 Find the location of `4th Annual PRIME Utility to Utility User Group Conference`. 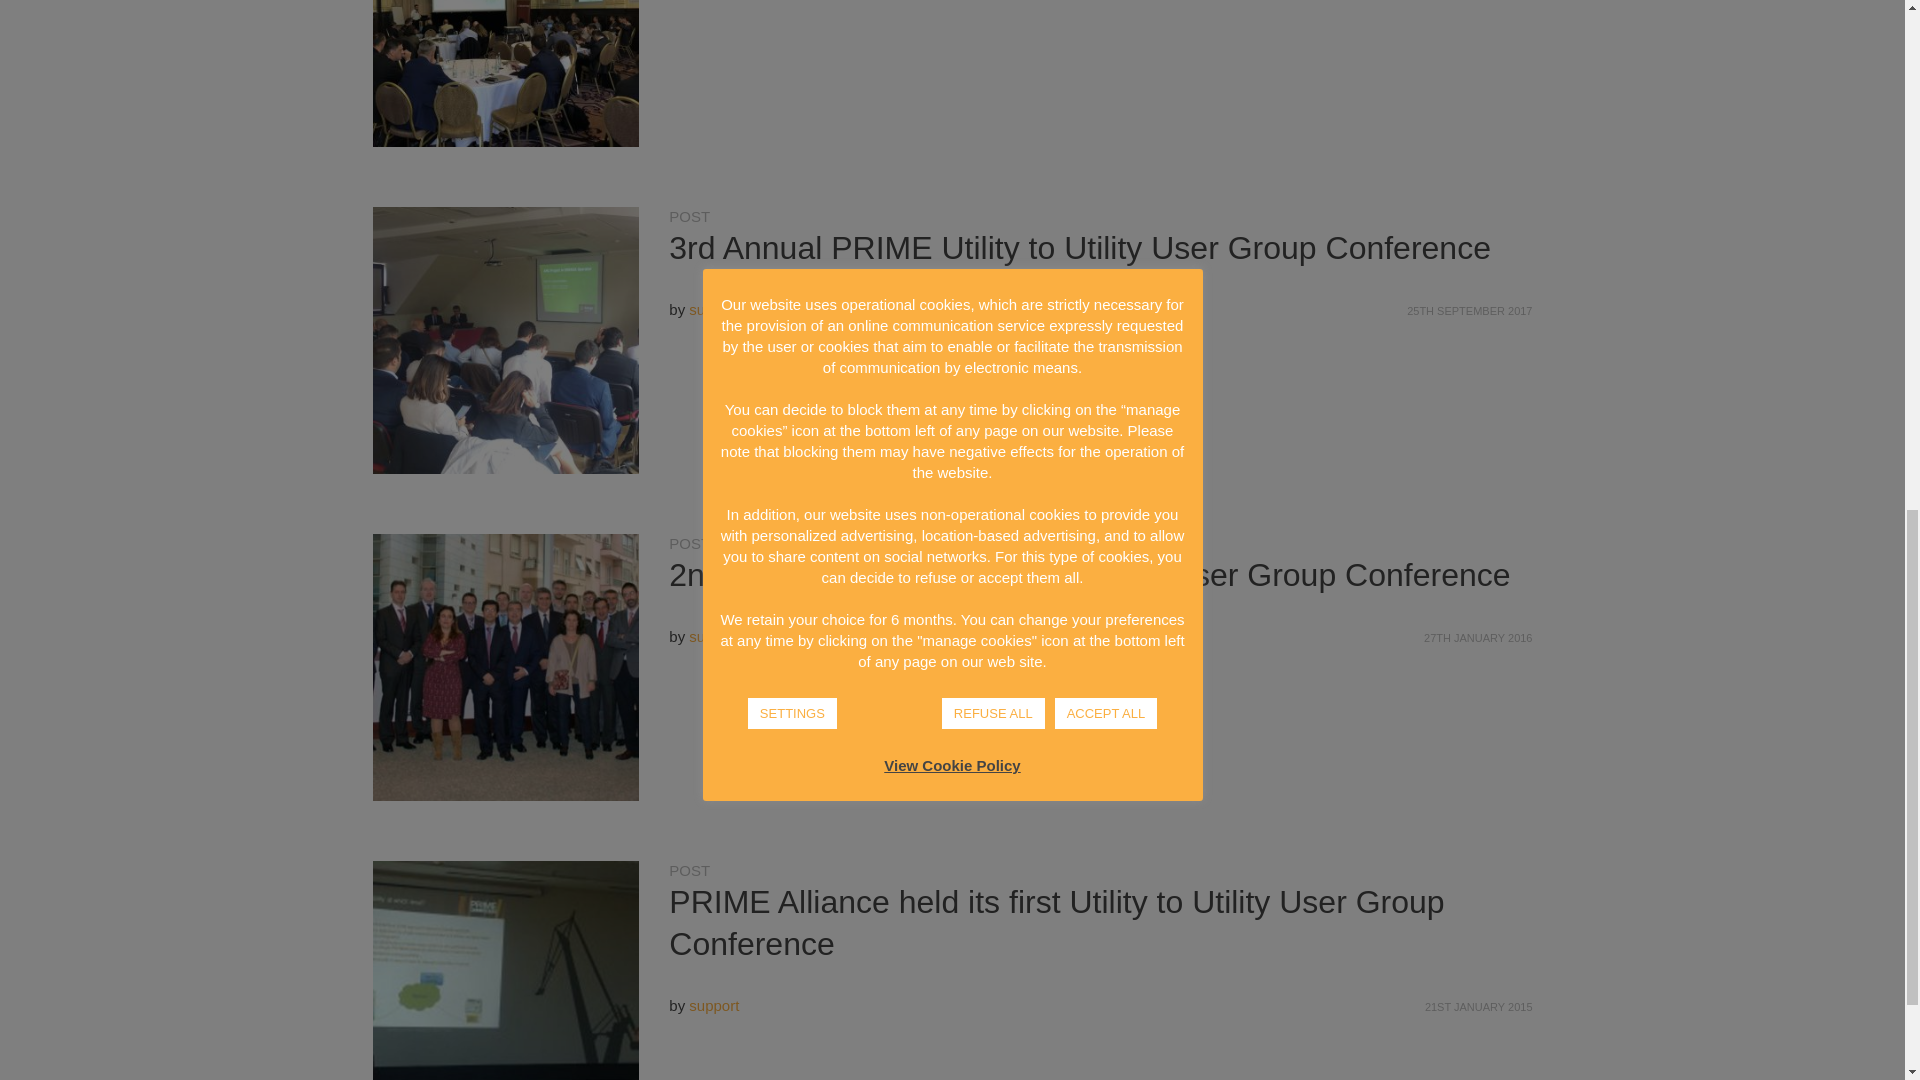

4th Annual PRIME Utility to Utility User Group Conference is located at coordinates (506, 74).